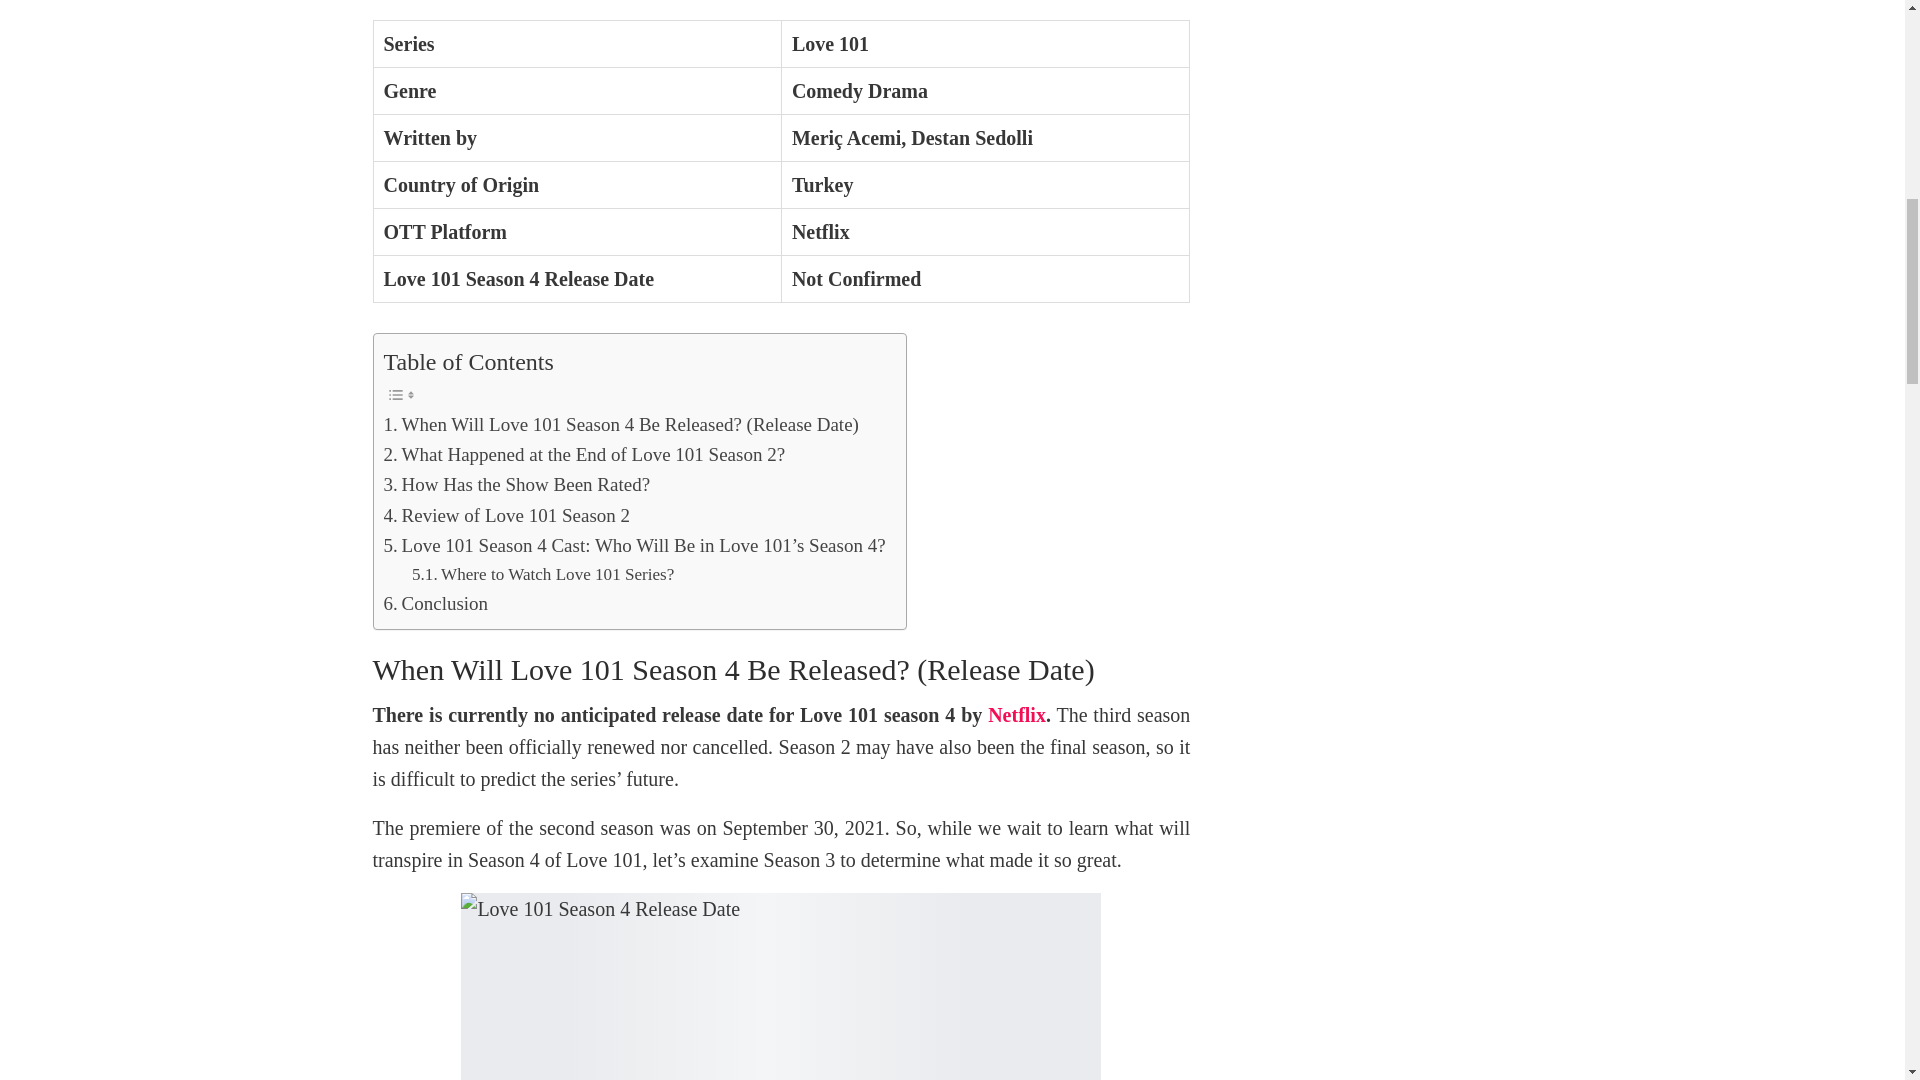  What do you see at coordinates (508, 516) in the screenshot?
I see `Review of Love 101 Season 2` at bounding box center [508, 516].